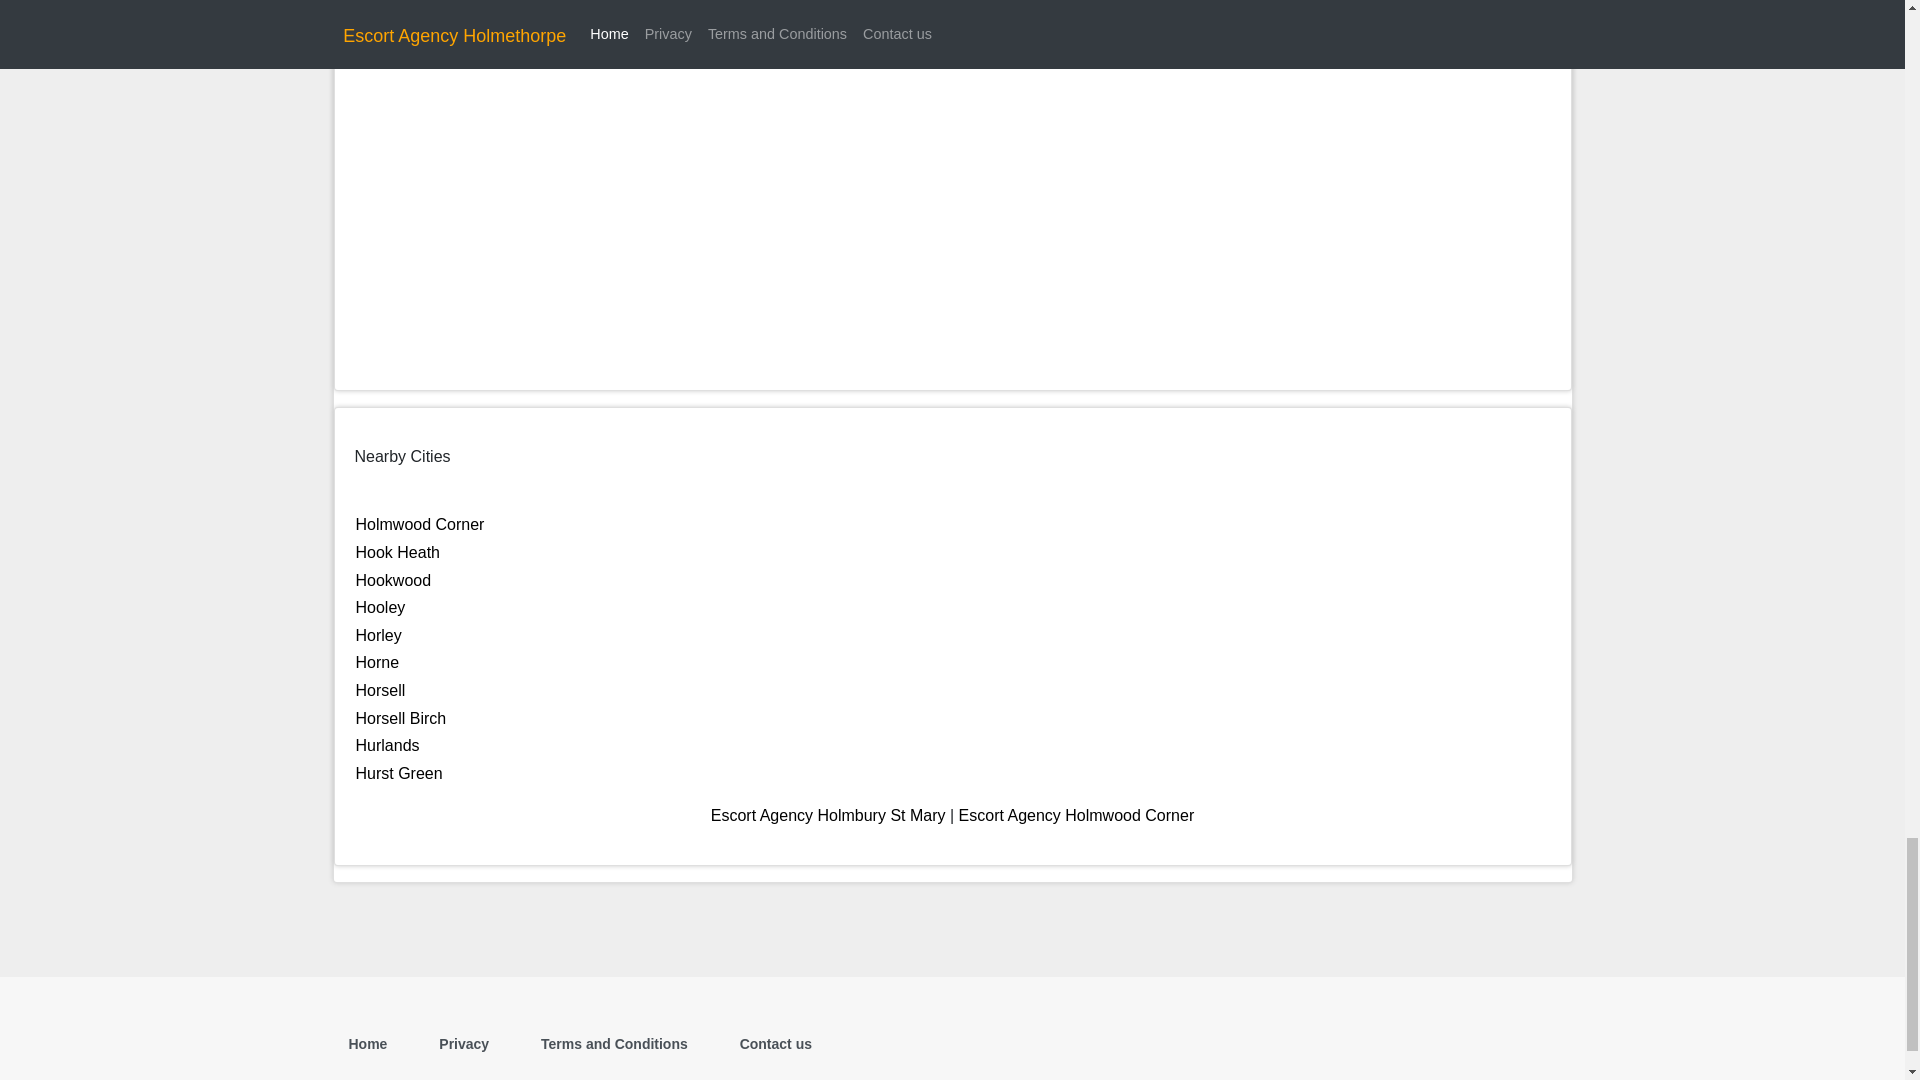 Image resolution: width=1920 pixels, height=1080 pixels. Describe the element at coordinates (377, 662) in the screenshot. I see `Horne` at that location.